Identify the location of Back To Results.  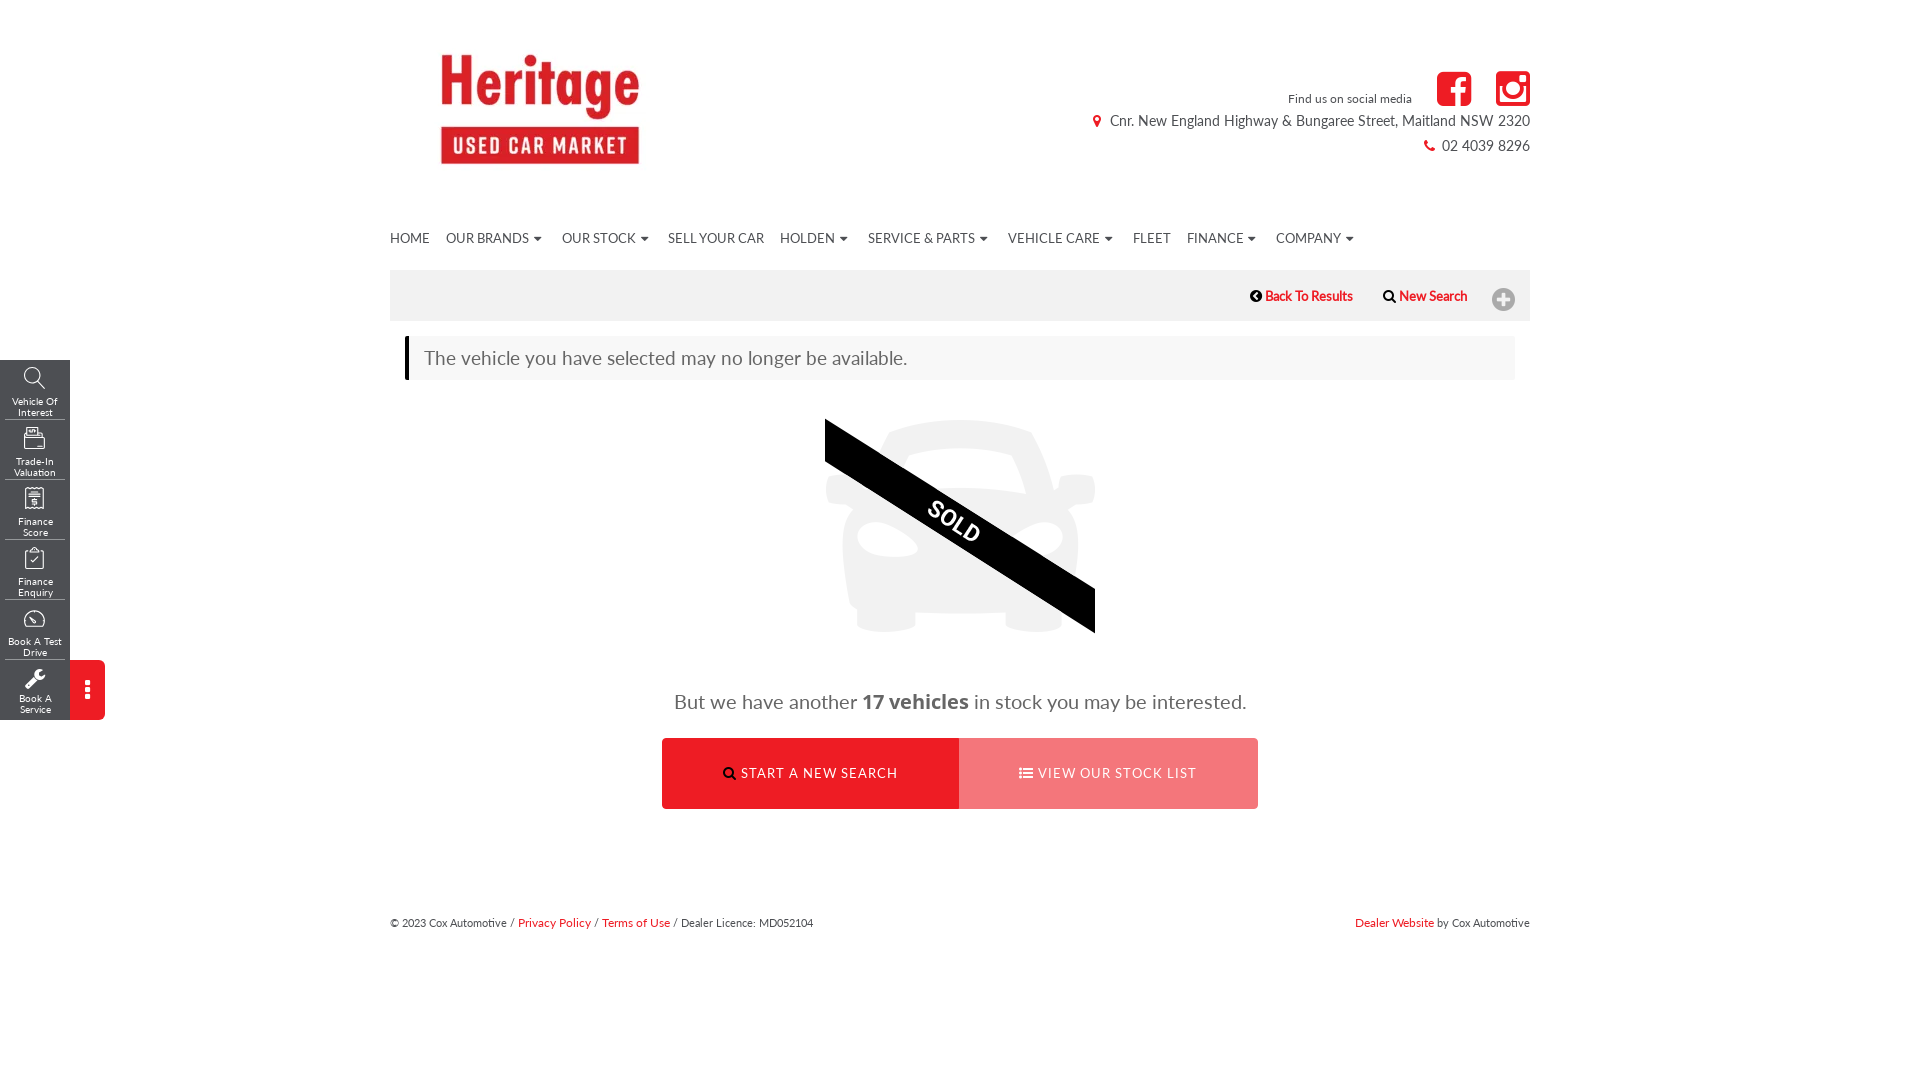
(1302, 296).